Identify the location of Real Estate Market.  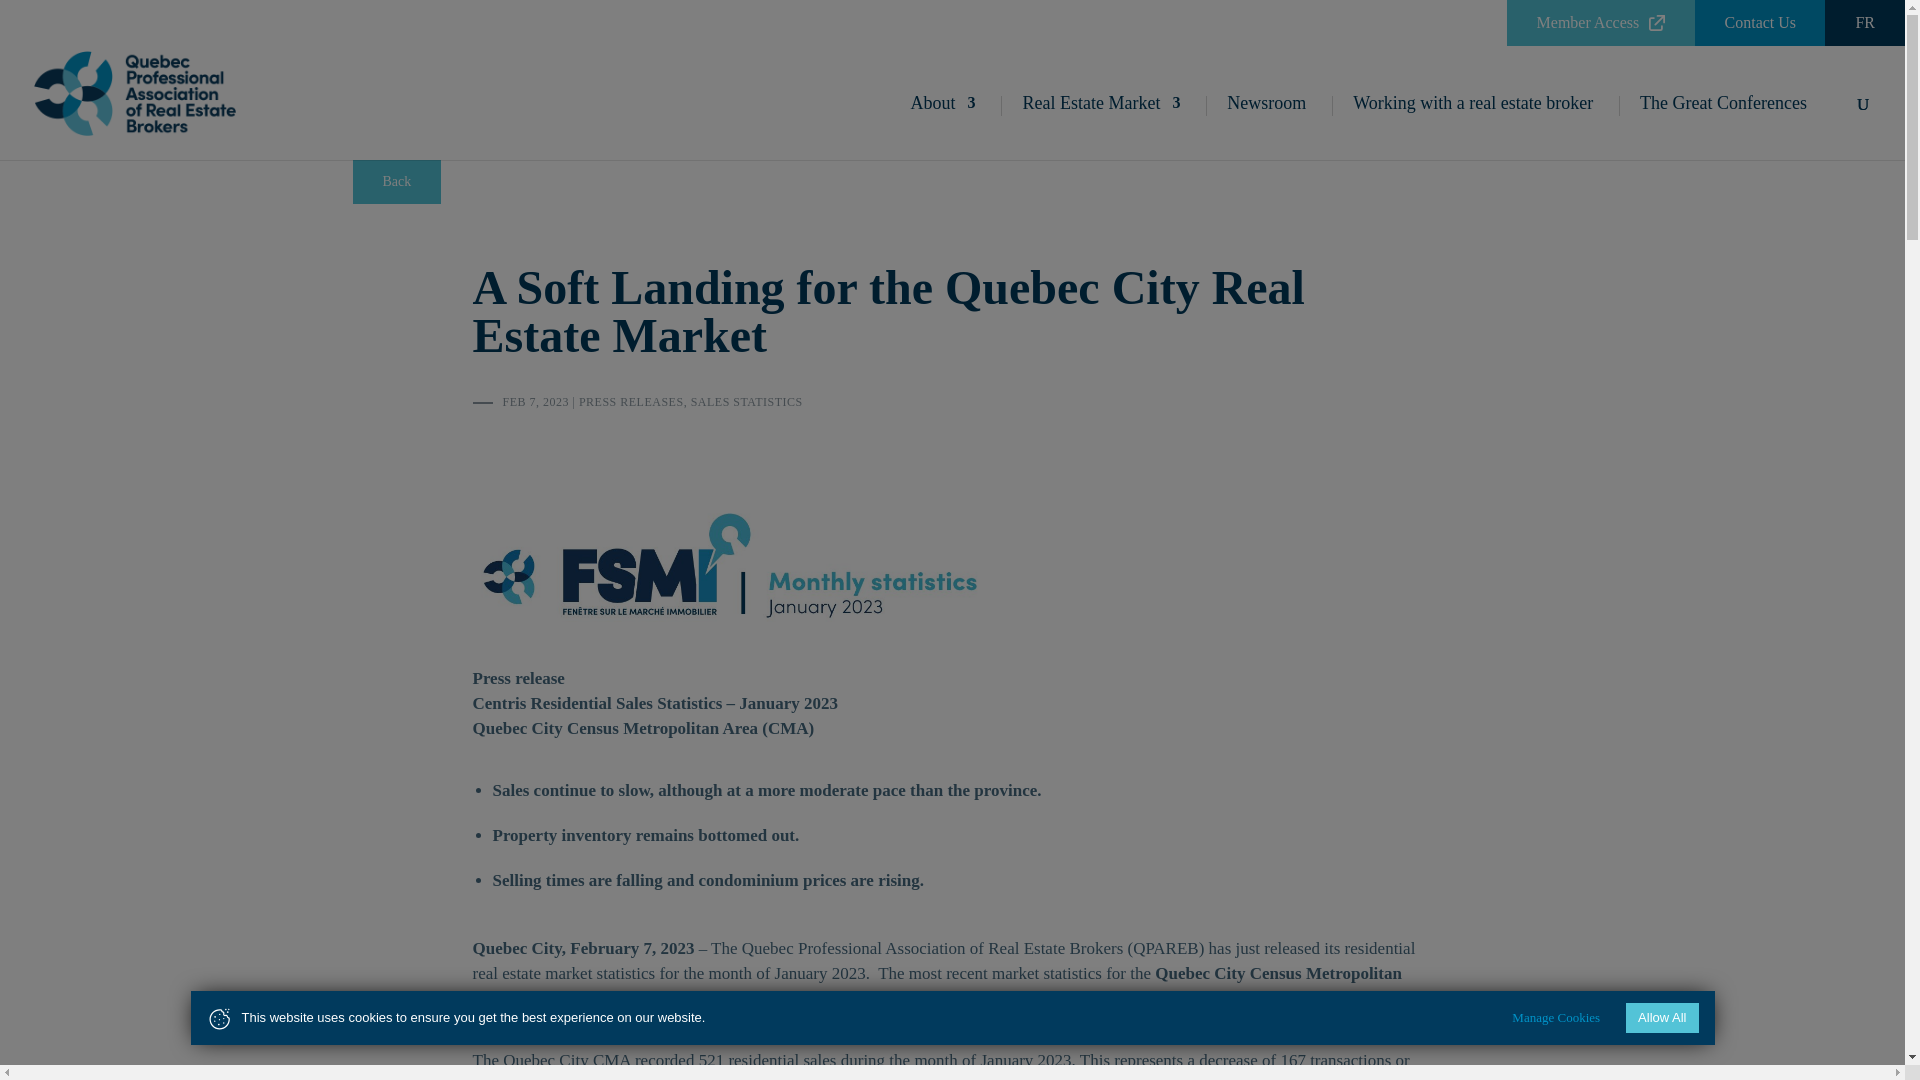
(1090, 128).